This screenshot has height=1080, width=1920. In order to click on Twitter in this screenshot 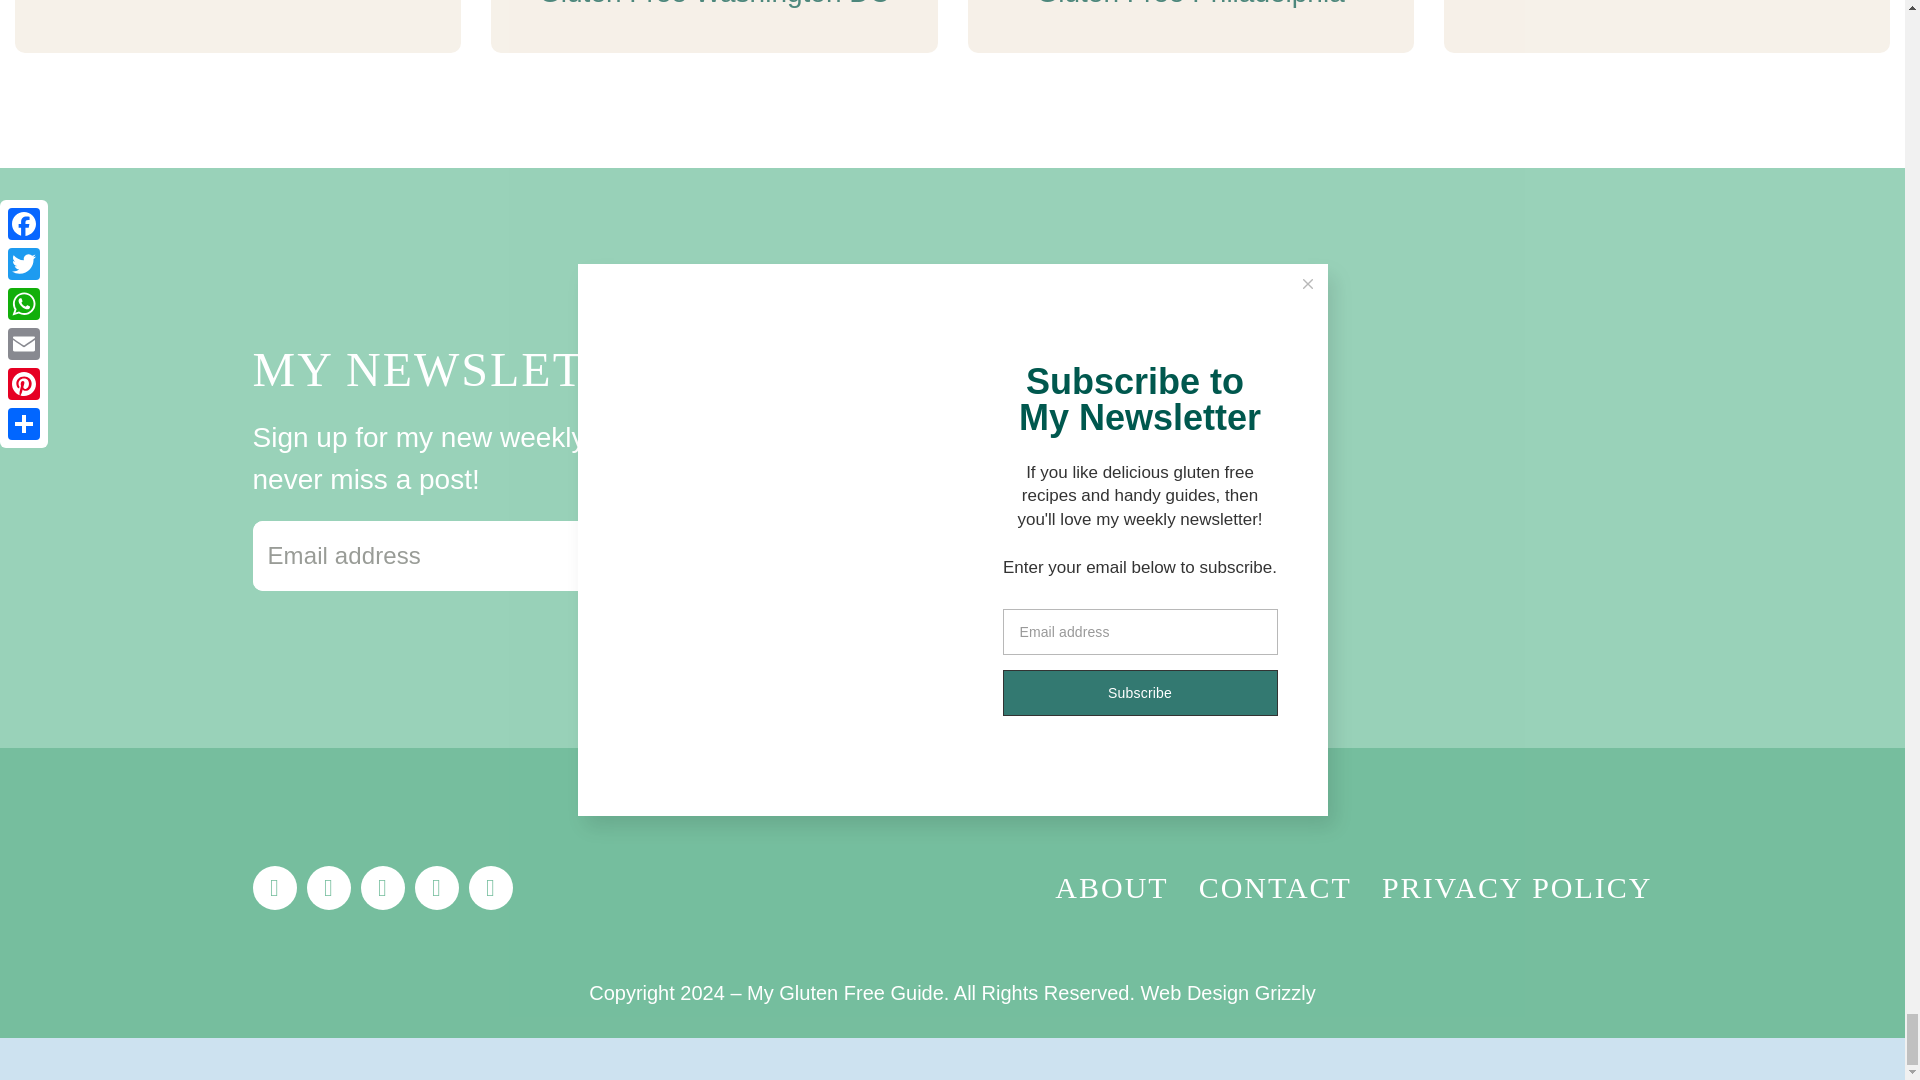, I will do `click(327, 888)`.